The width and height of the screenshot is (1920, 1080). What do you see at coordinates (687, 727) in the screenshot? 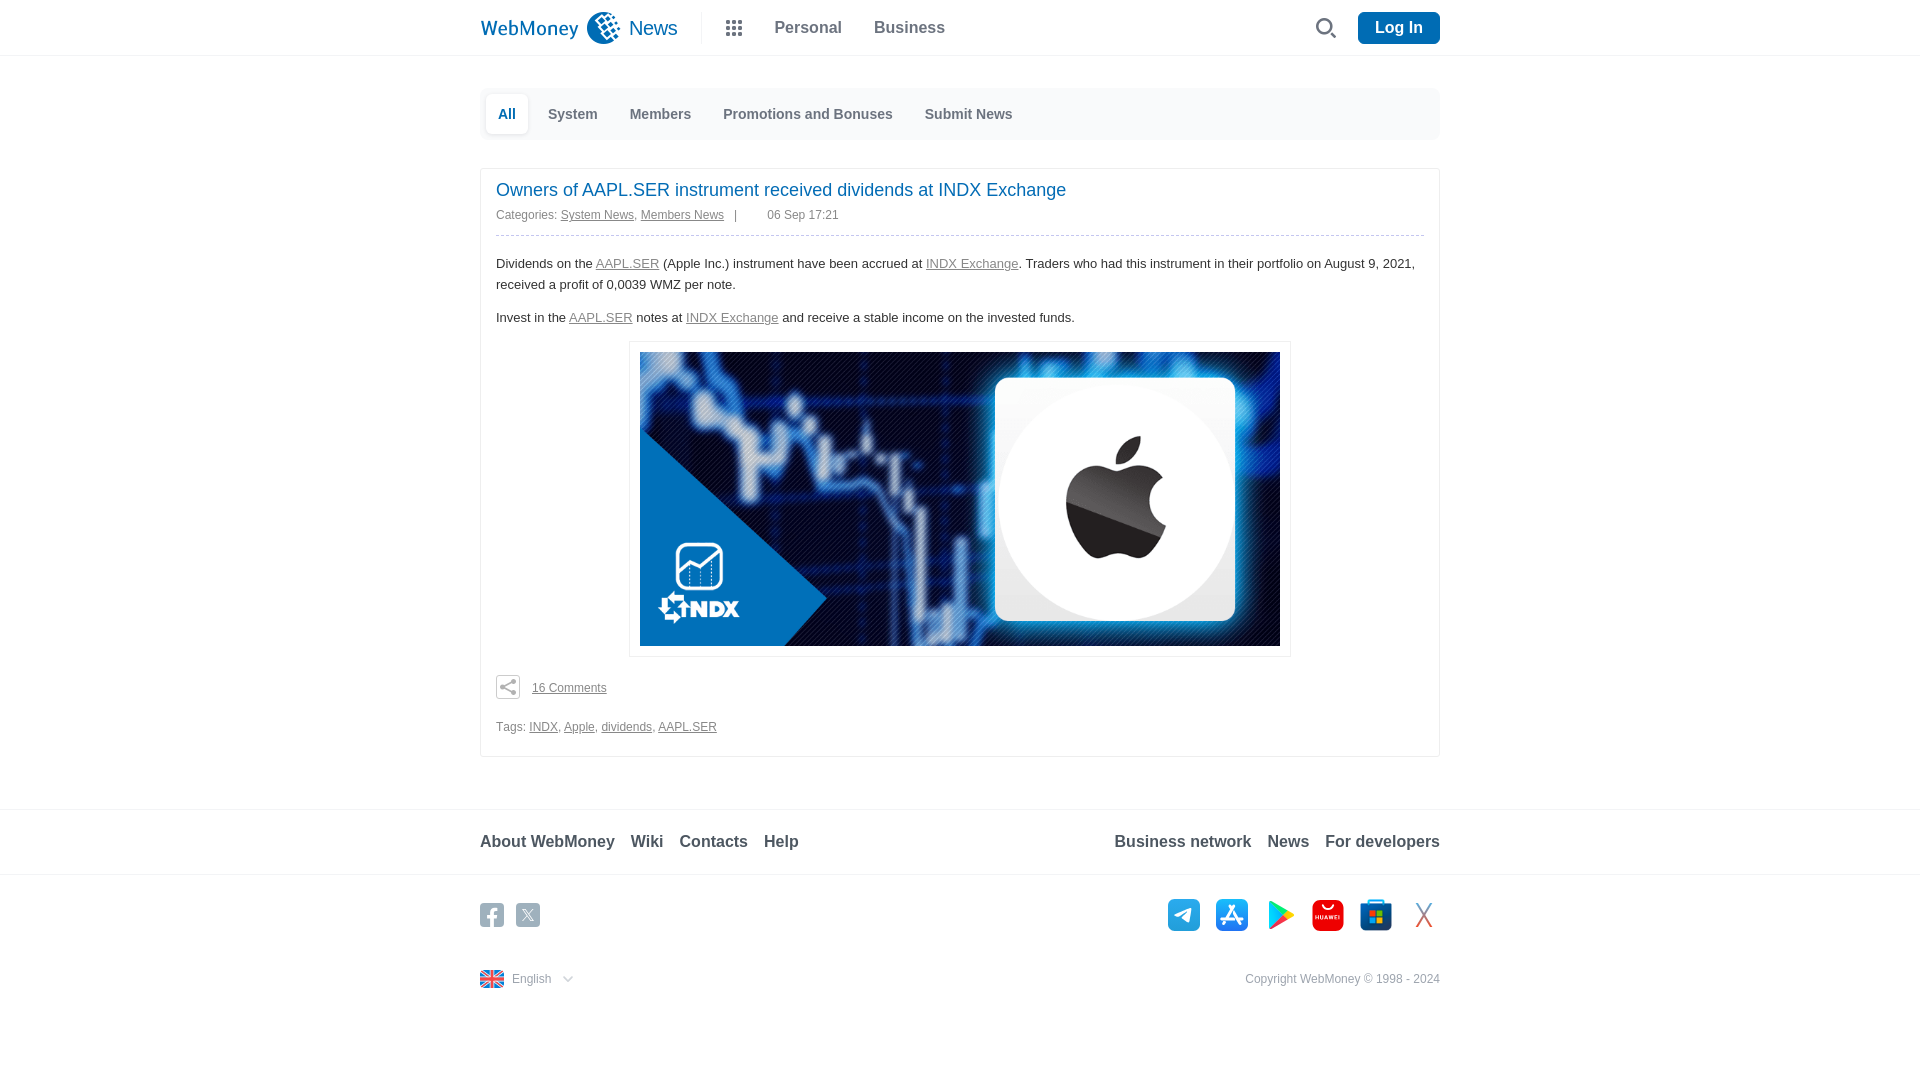
I see `AAPL.SER` at bounding box center [687, 727].